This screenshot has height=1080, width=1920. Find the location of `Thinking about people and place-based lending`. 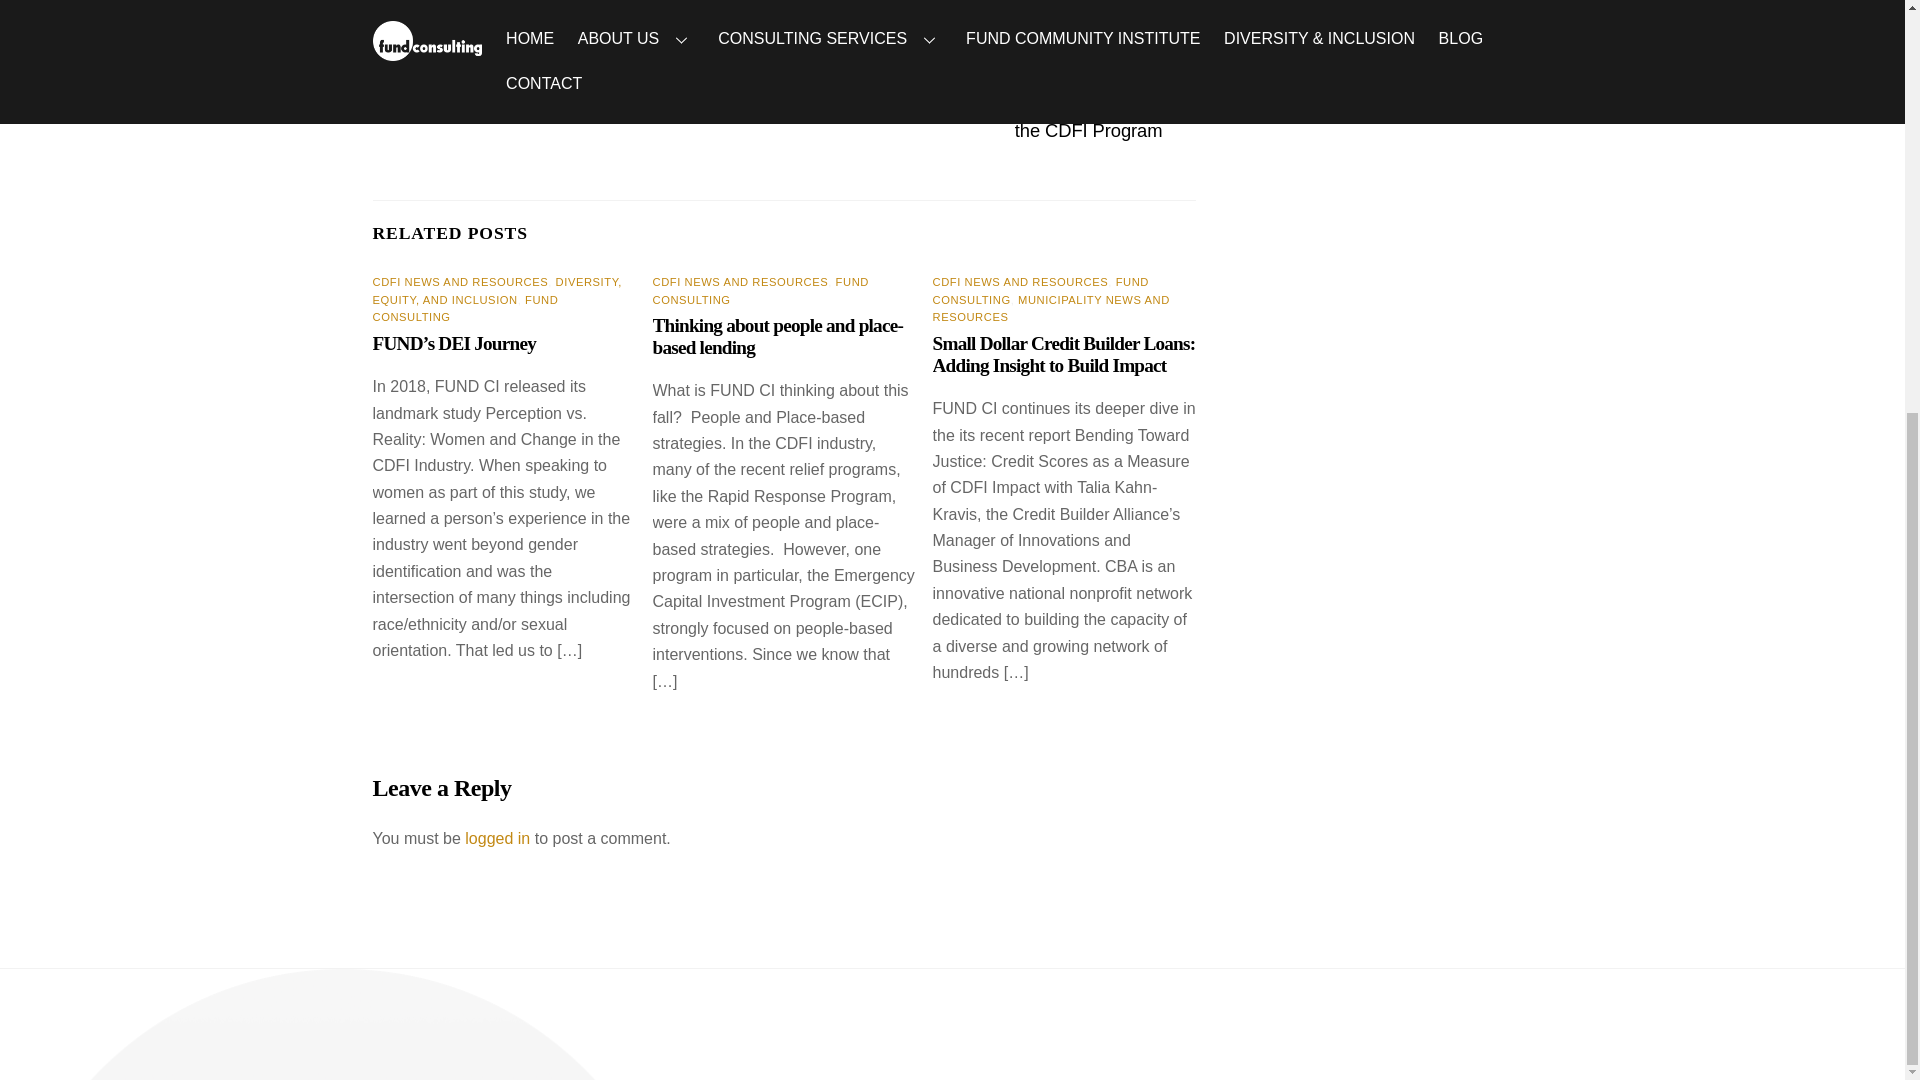

Thinking about people and place-based lending is located at coordinates (778, 336).